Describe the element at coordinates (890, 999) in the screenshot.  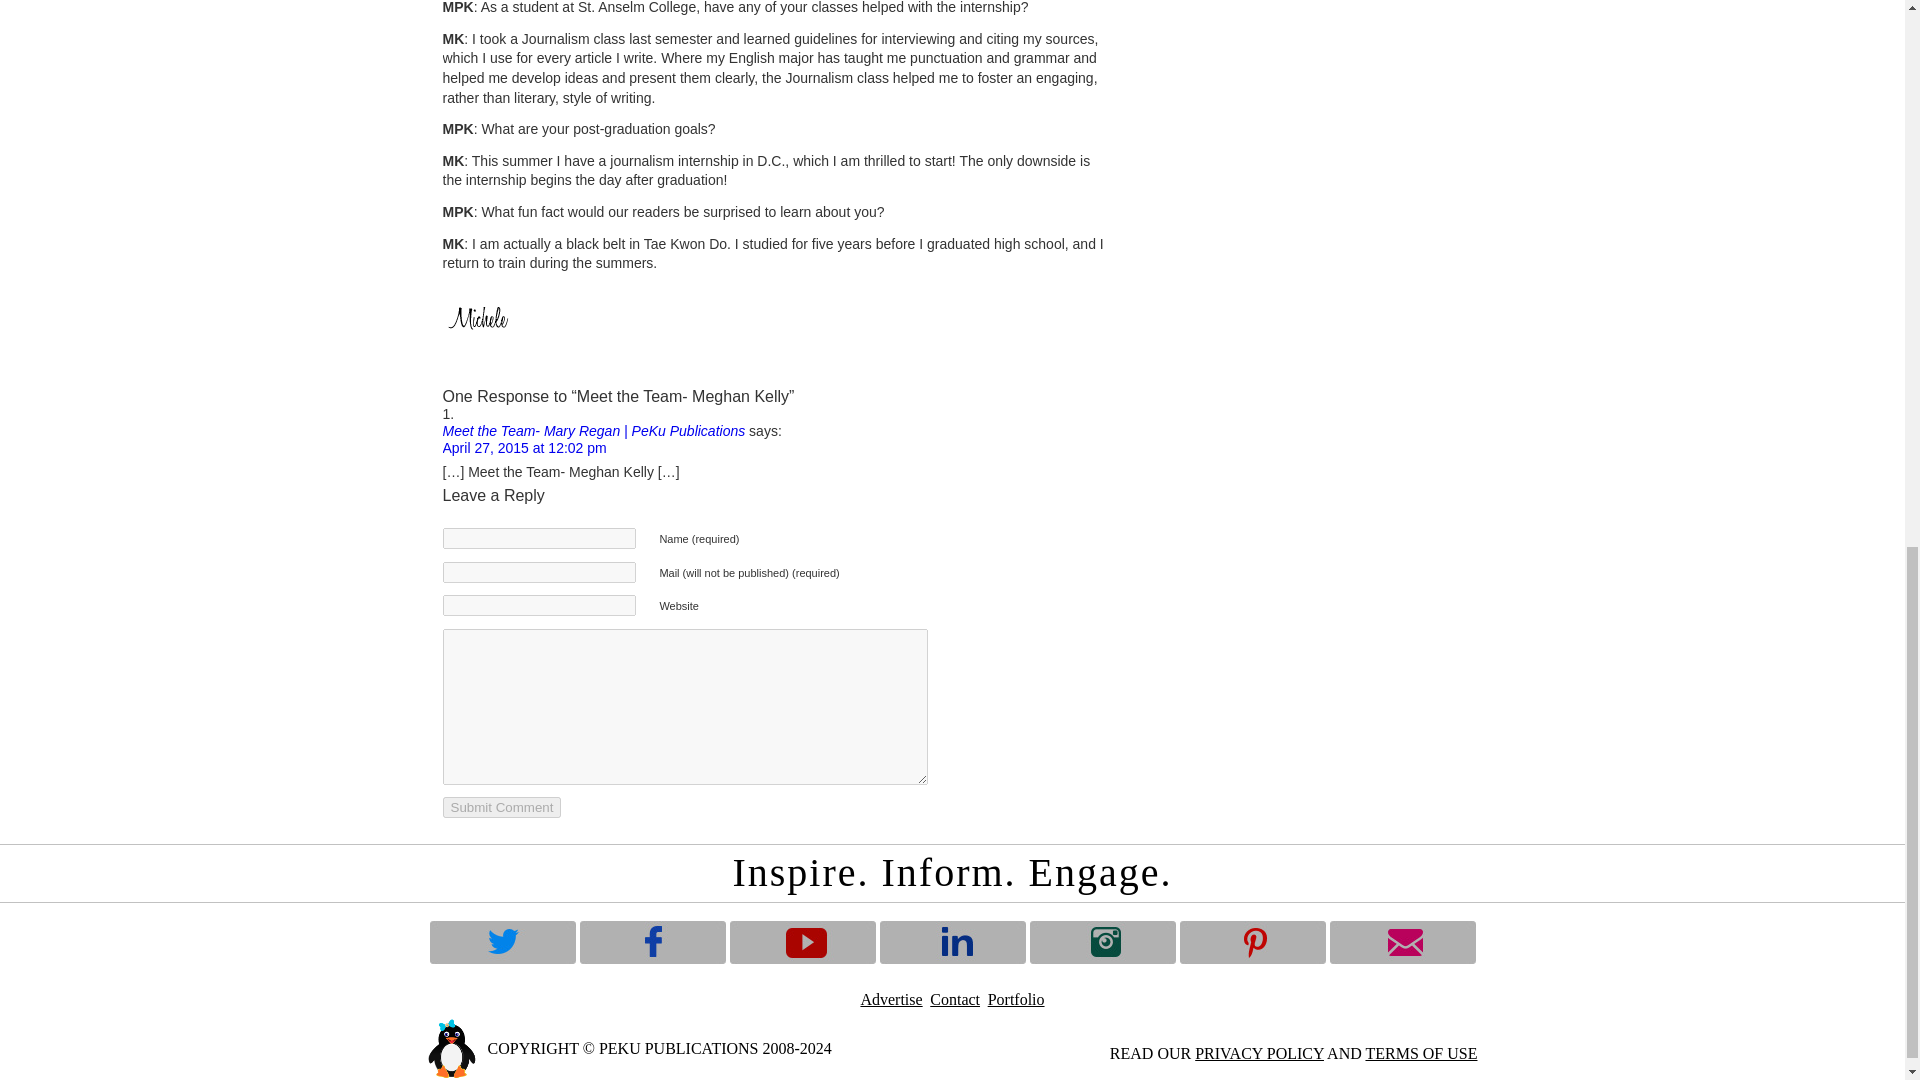
I see `Advertise` at that location.